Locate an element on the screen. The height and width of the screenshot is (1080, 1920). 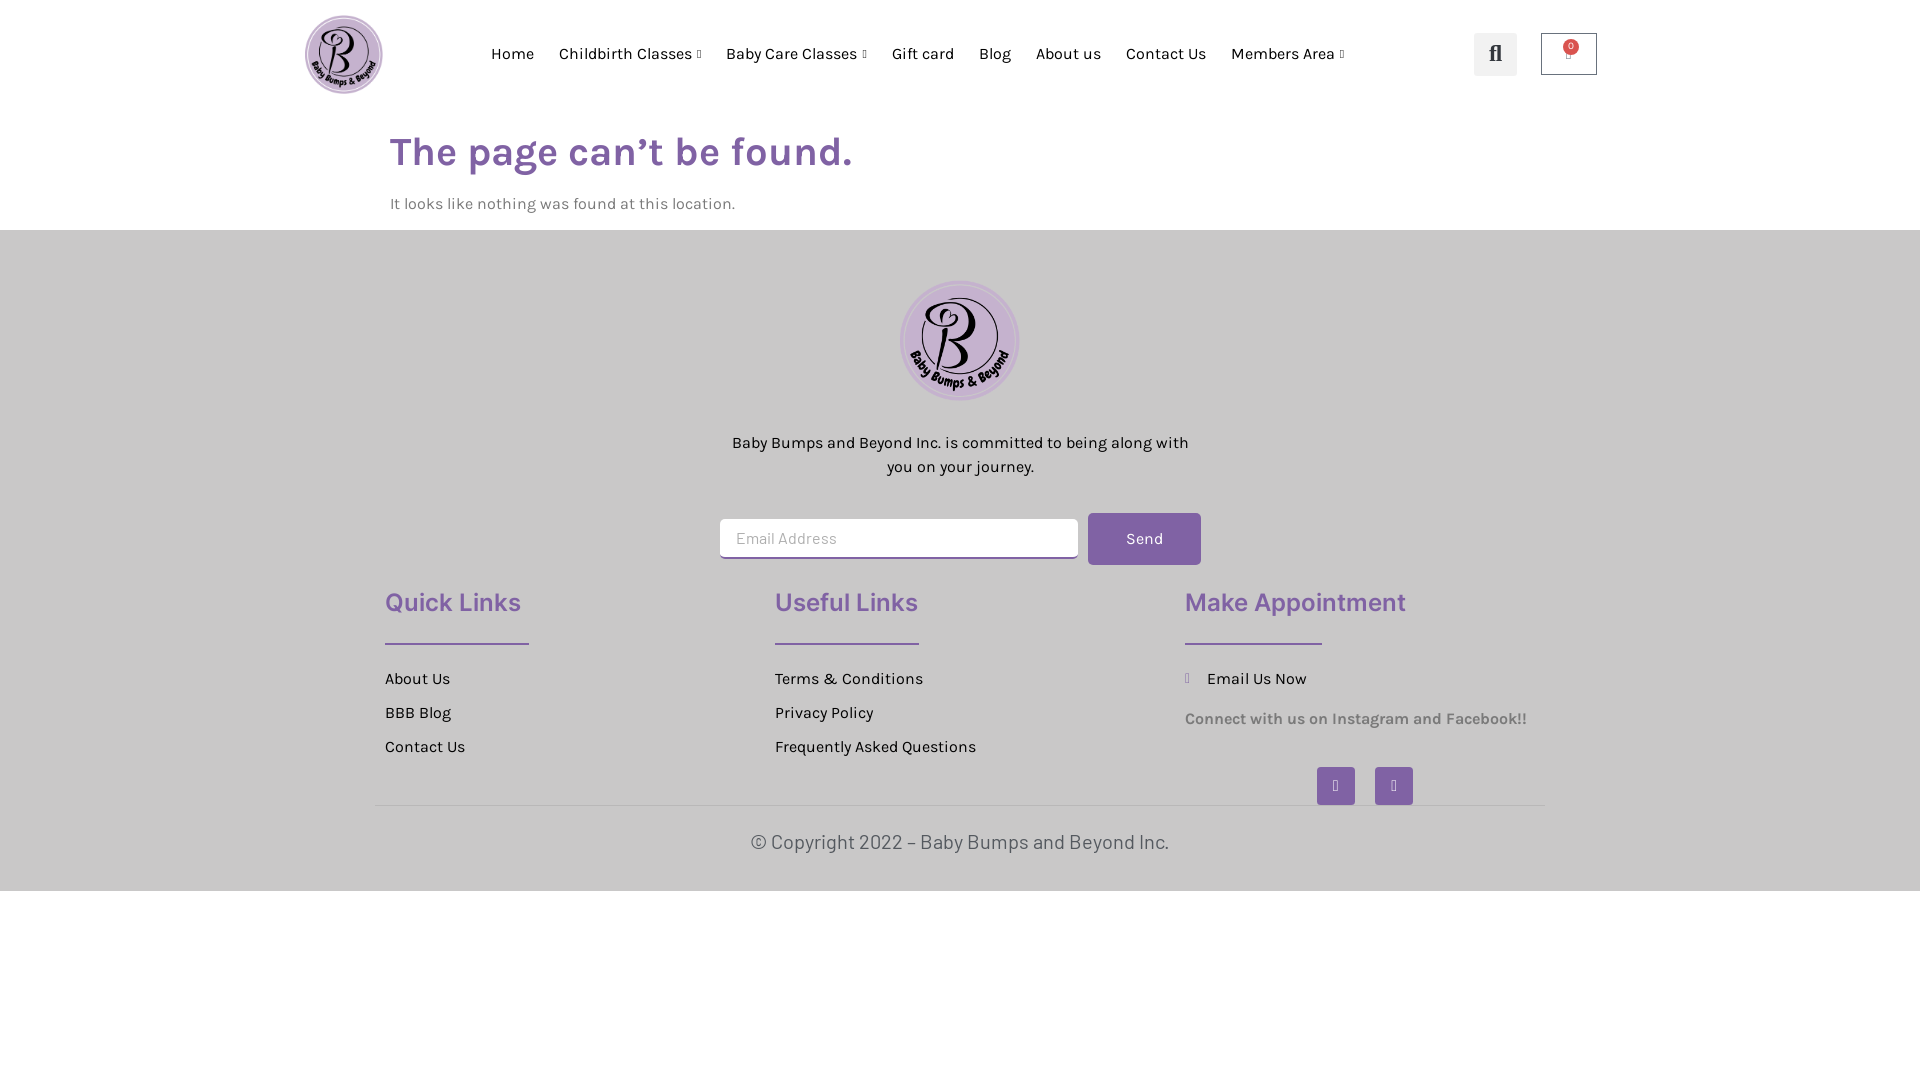
Terms & Conditions is located at coordinates (965, 679).